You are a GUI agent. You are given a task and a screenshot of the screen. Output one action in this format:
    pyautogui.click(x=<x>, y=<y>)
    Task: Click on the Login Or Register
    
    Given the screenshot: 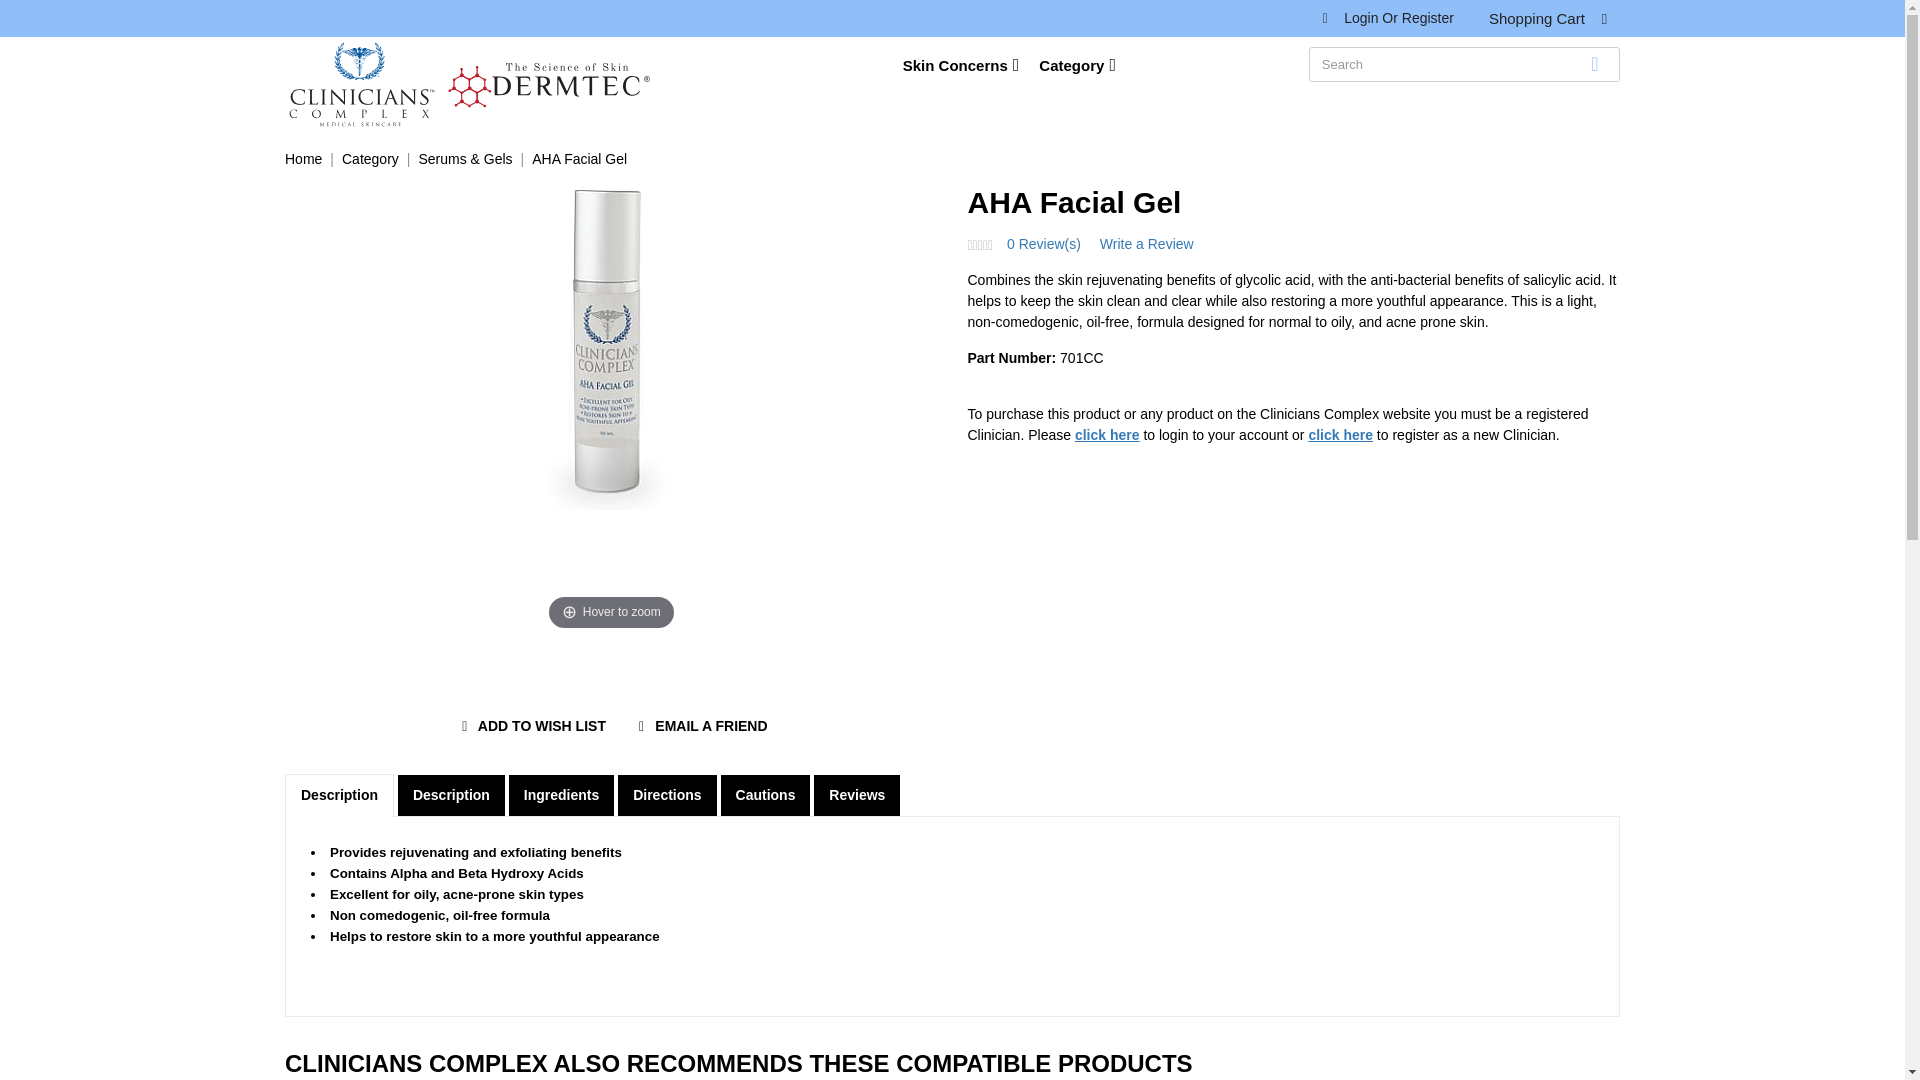 What is the action you would take?
    pyautogui.click(x=1397, y=17)
    